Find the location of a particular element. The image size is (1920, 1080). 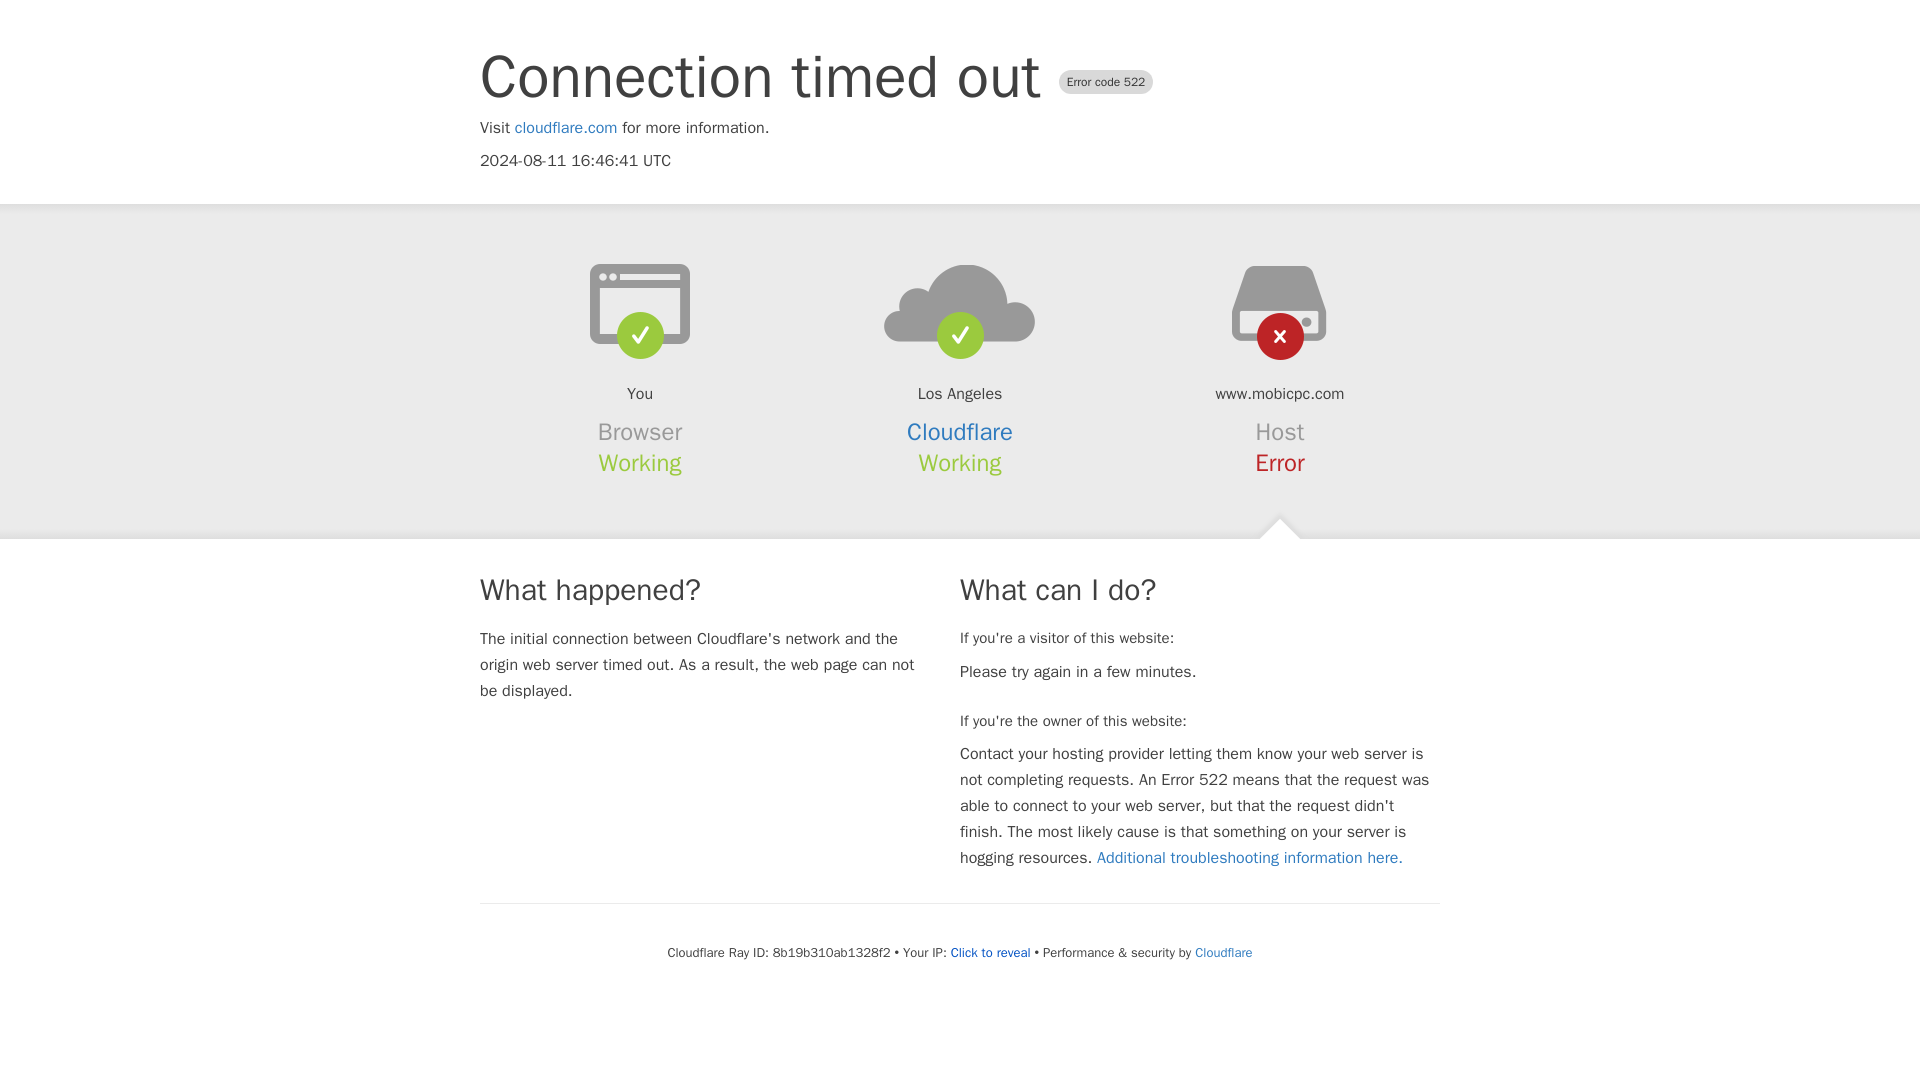

Cloudflare is located at coordinates (960, 432).